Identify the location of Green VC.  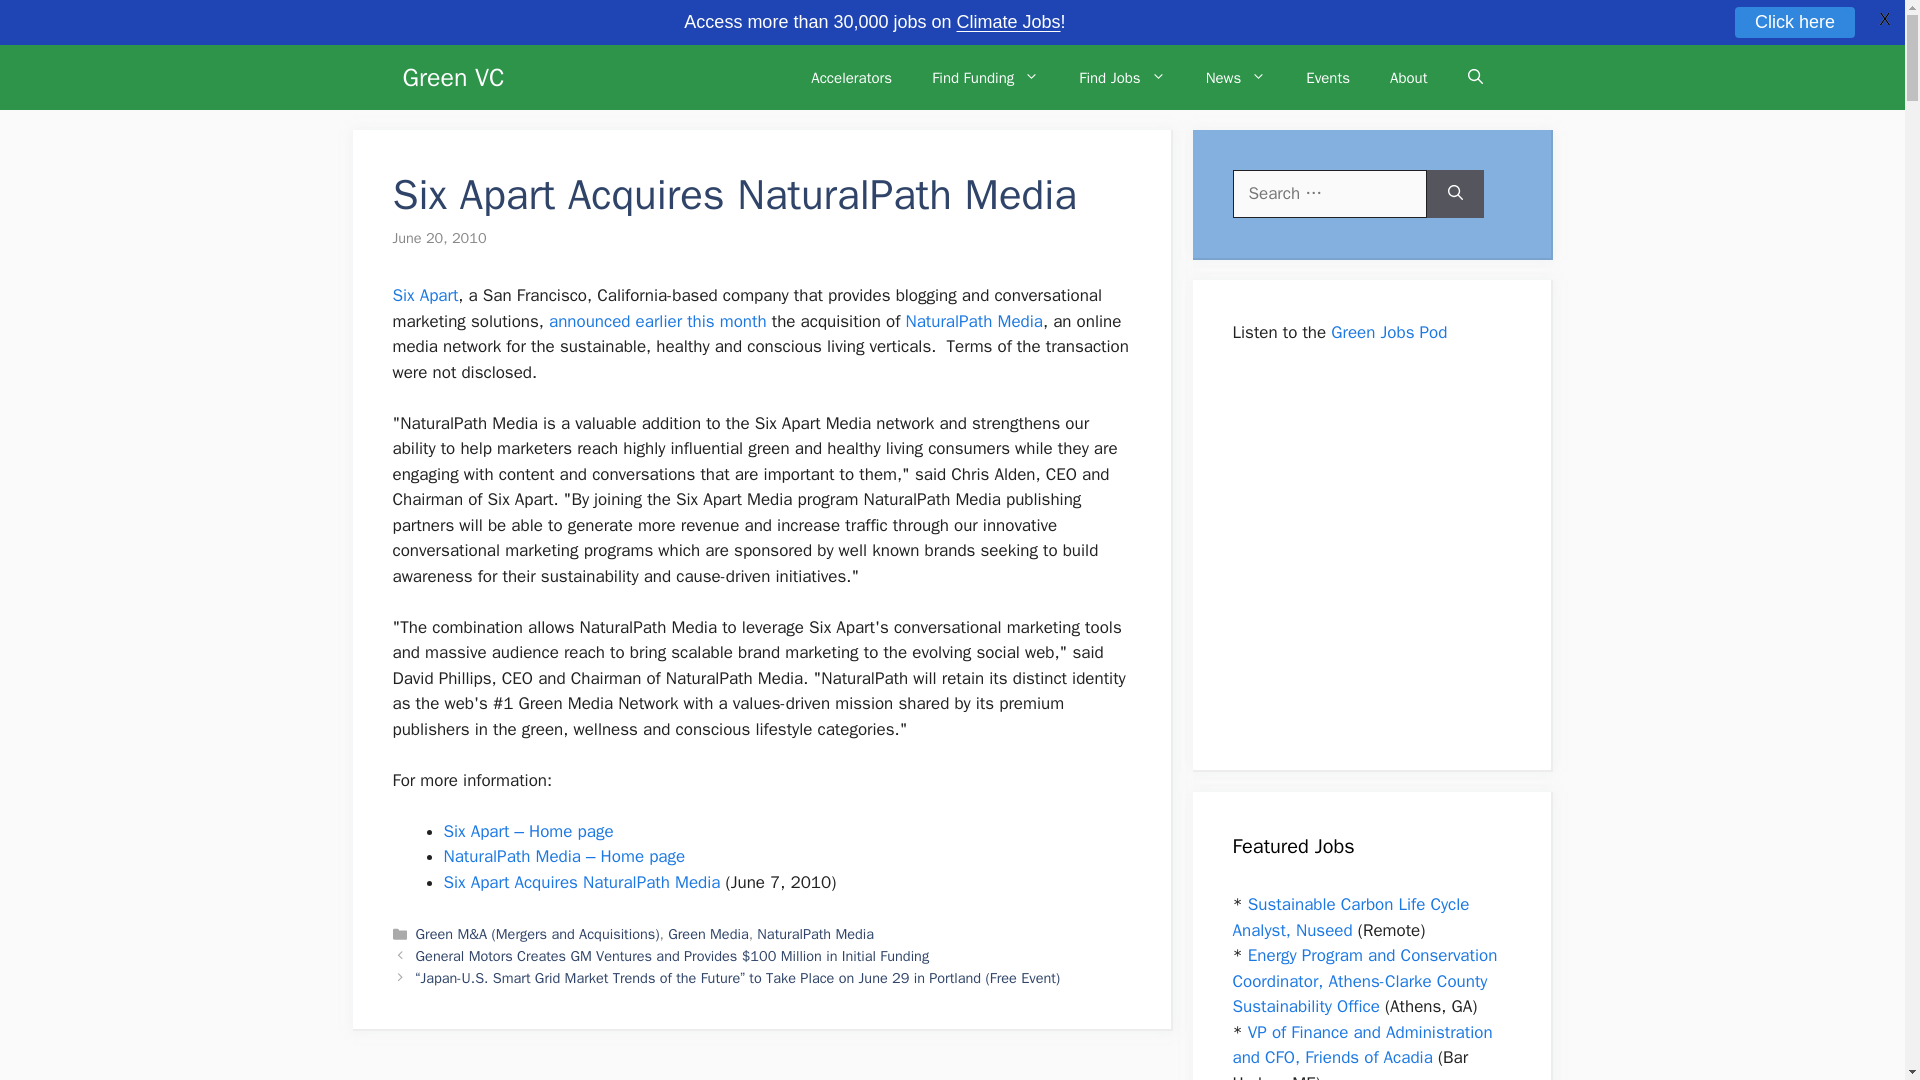
(452, 78).